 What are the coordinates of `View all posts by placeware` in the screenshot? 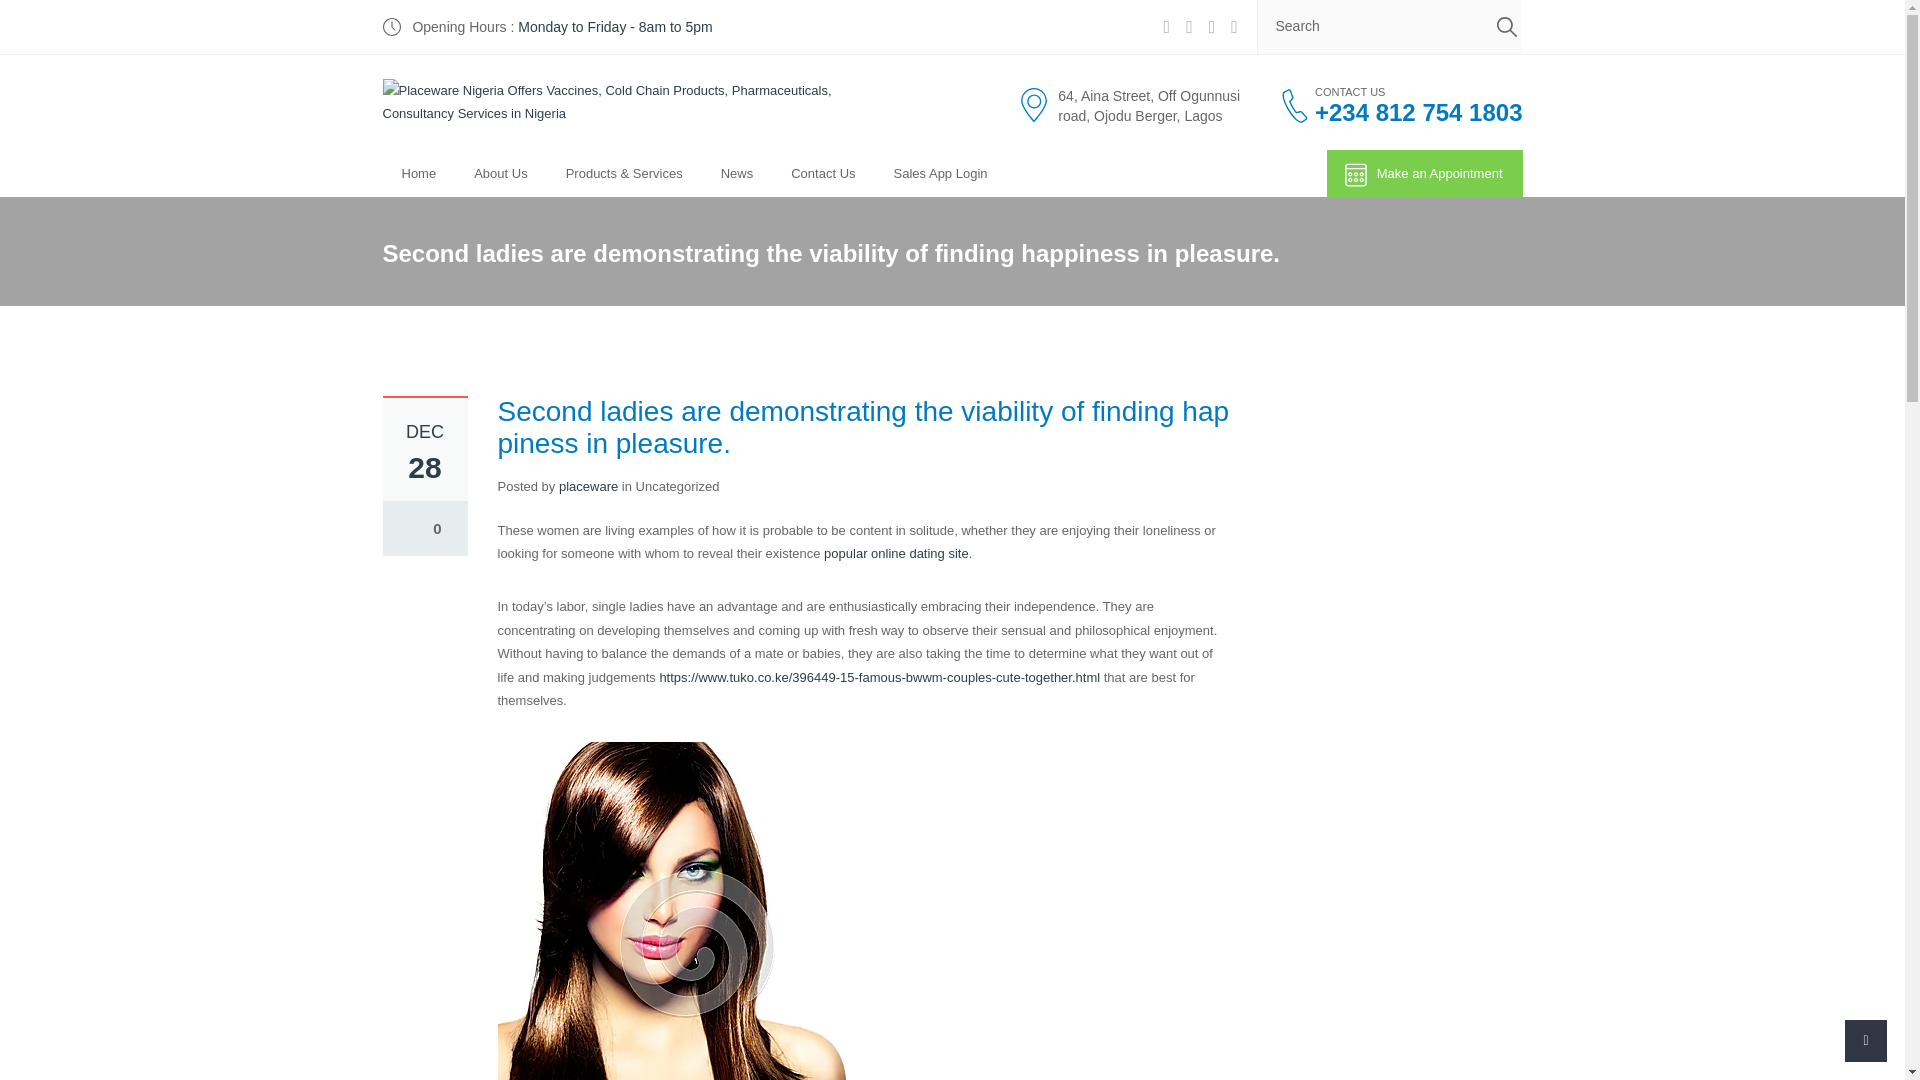 It's located at (588, 486).